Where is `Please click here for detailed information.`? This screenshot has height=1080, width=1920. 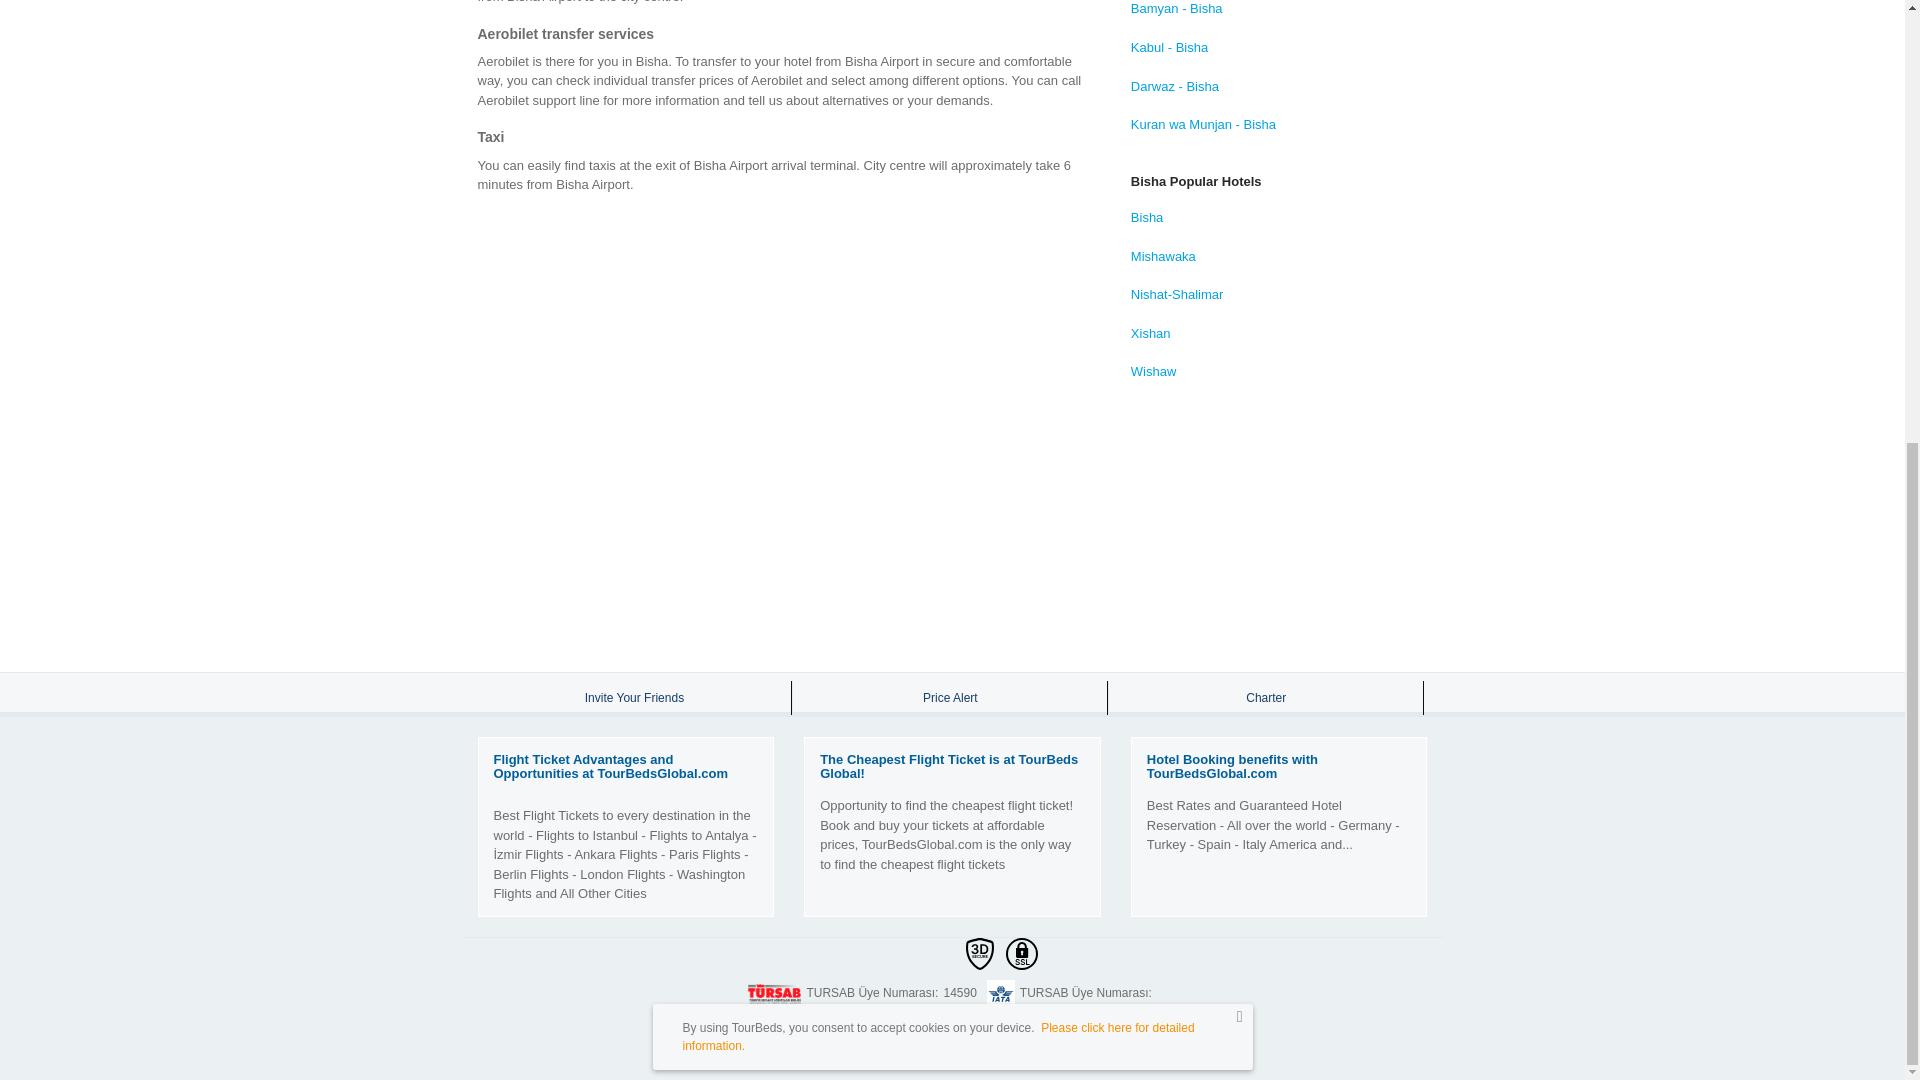 Please click here for detailed information. is located at coordinates (938, 292).